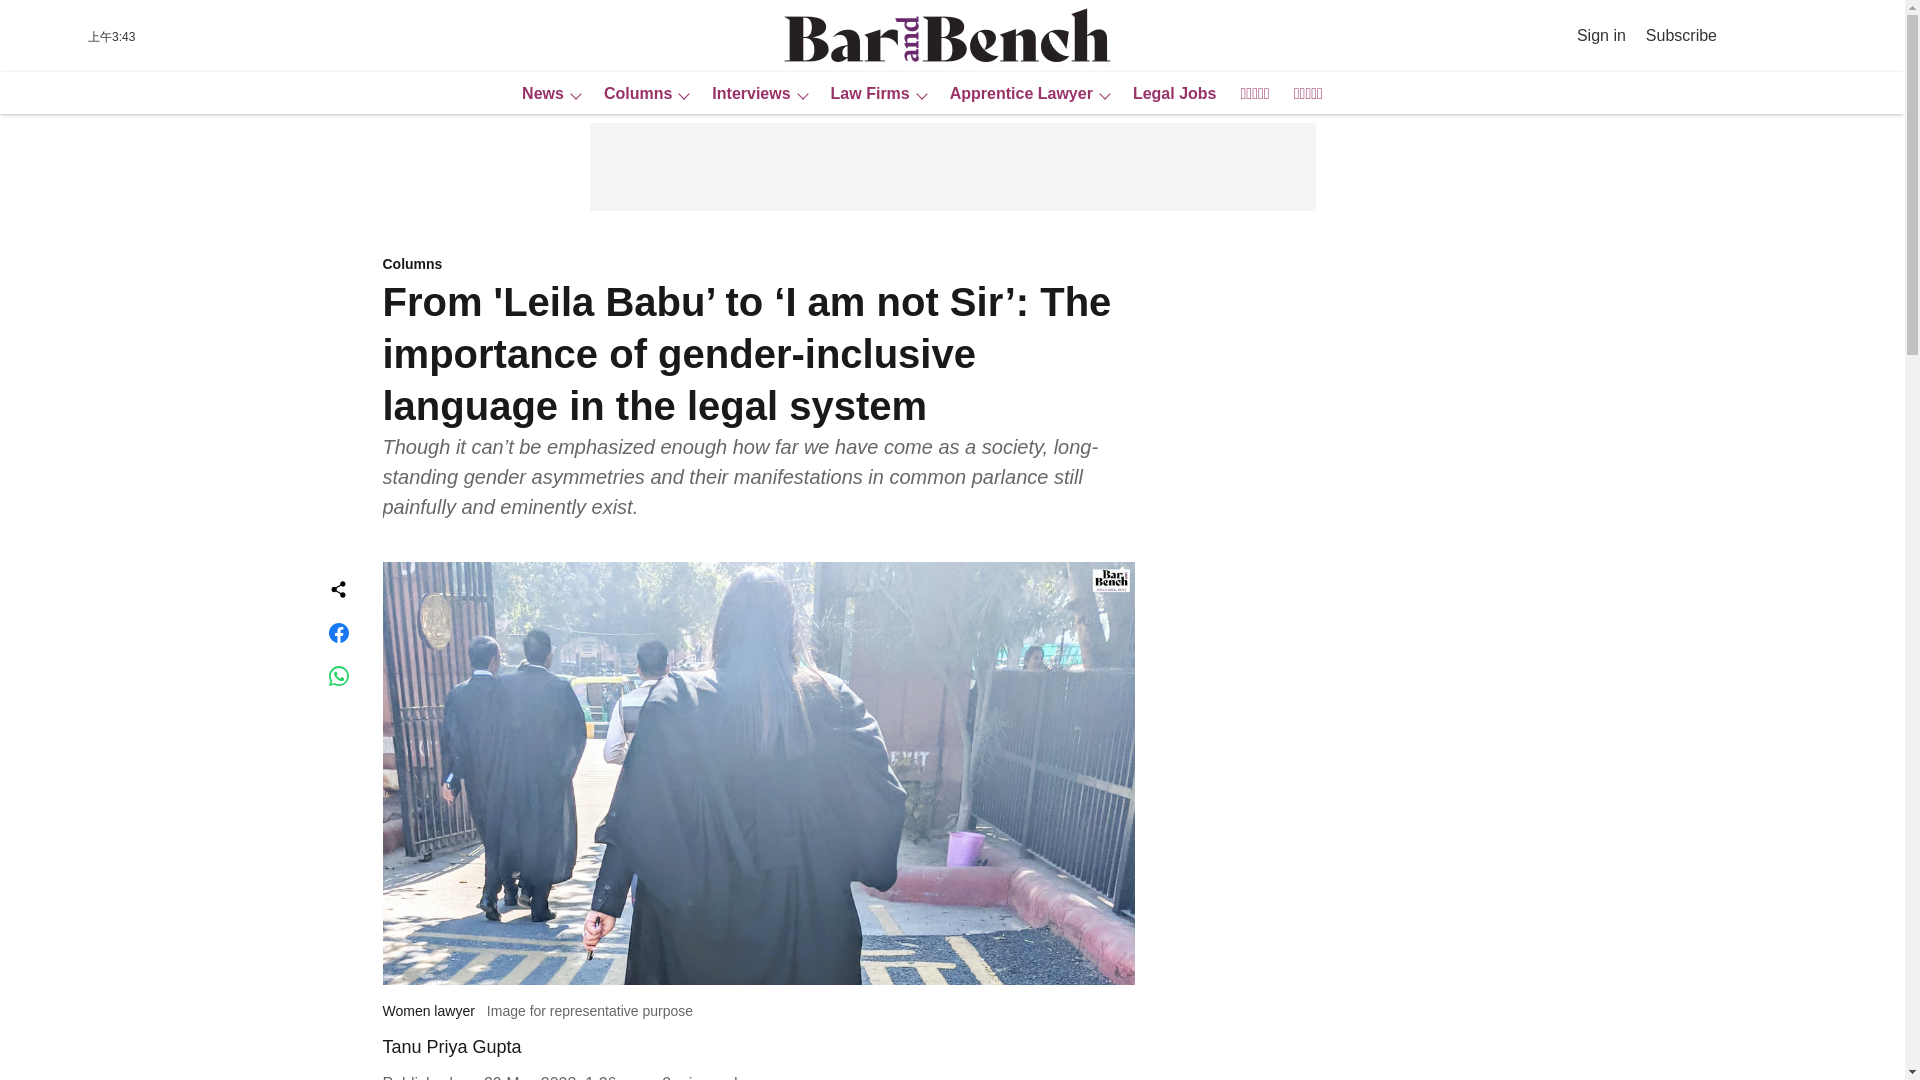 The width and height of the screenshot is (1920, 1080). I want to click on Columns, so click(632, 94).